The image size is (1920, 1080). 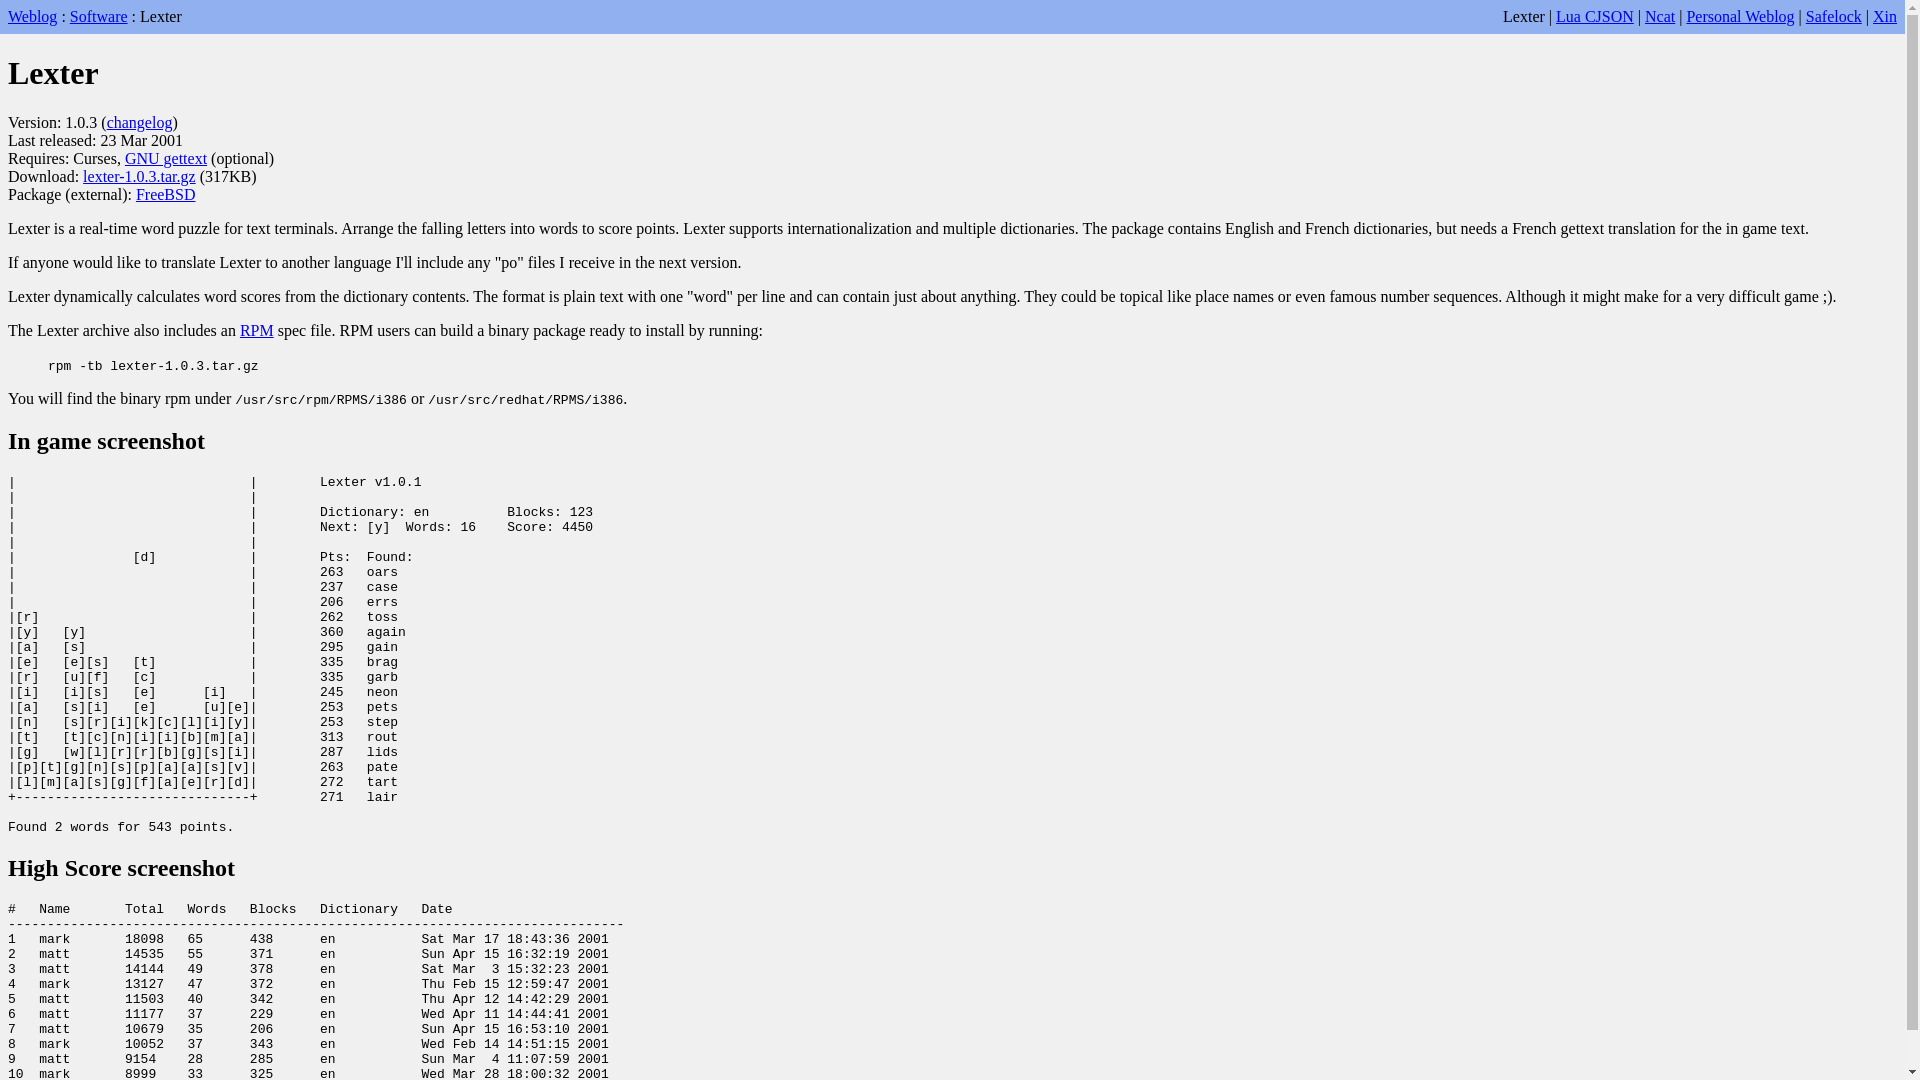 What do you see at coordinates (32, 16) in the screenshot?
I see `Weblog` at bounding box center [32, 16].